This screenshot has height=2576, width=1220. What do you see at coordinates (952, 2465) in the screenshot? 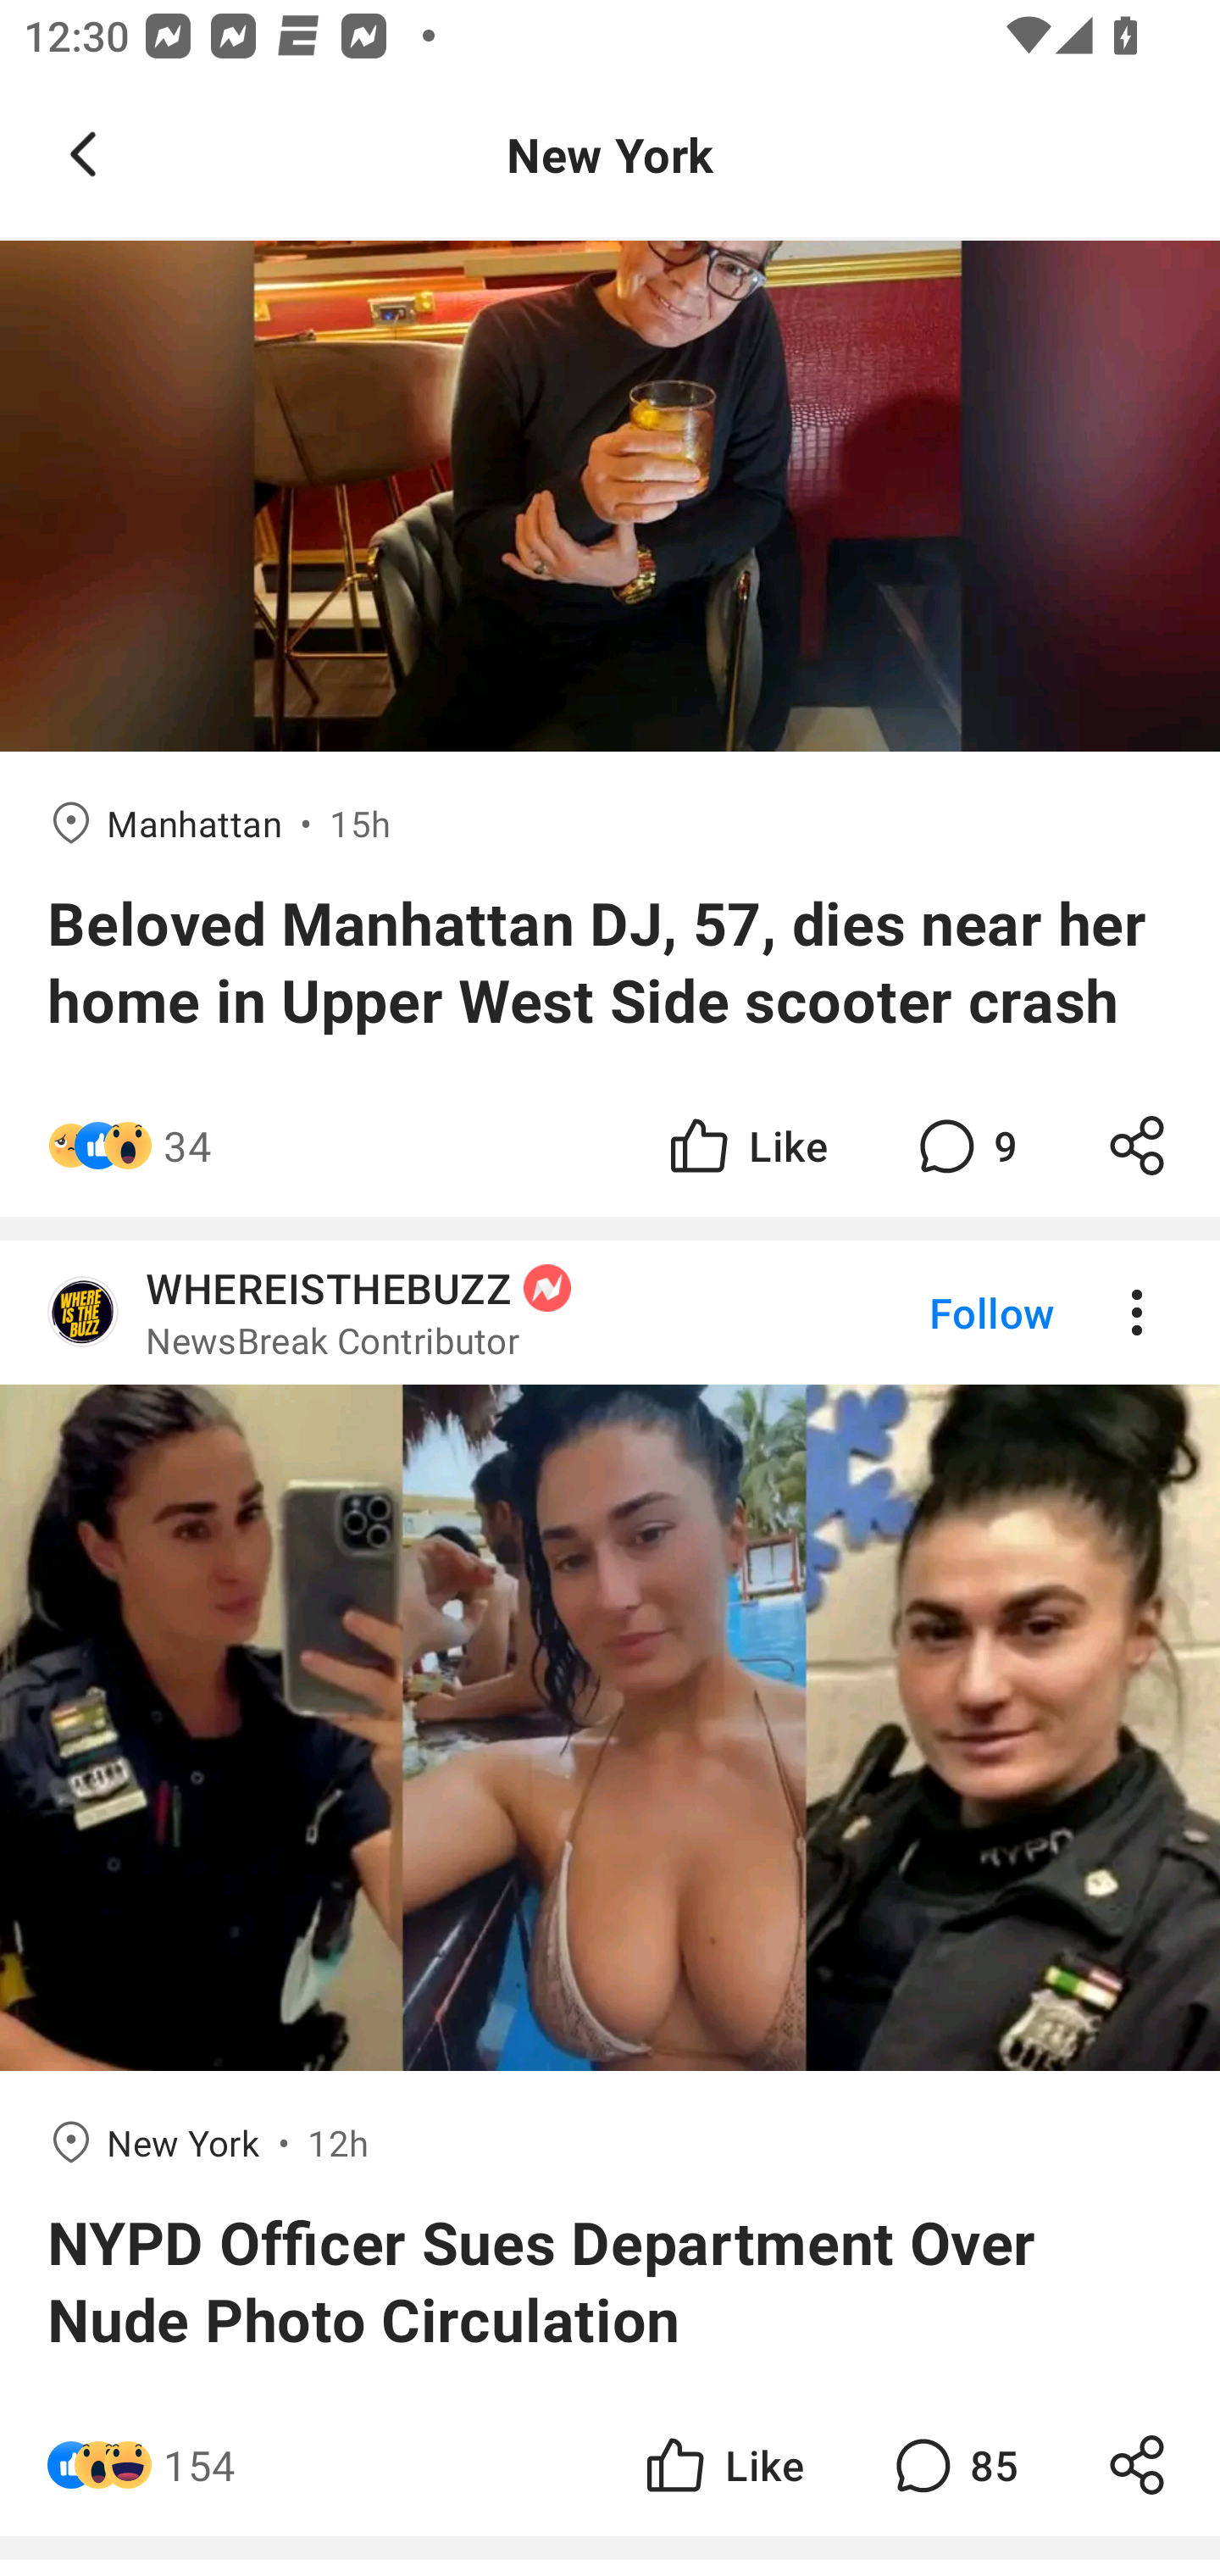
I see `85` at bounding box center [952, 2465].